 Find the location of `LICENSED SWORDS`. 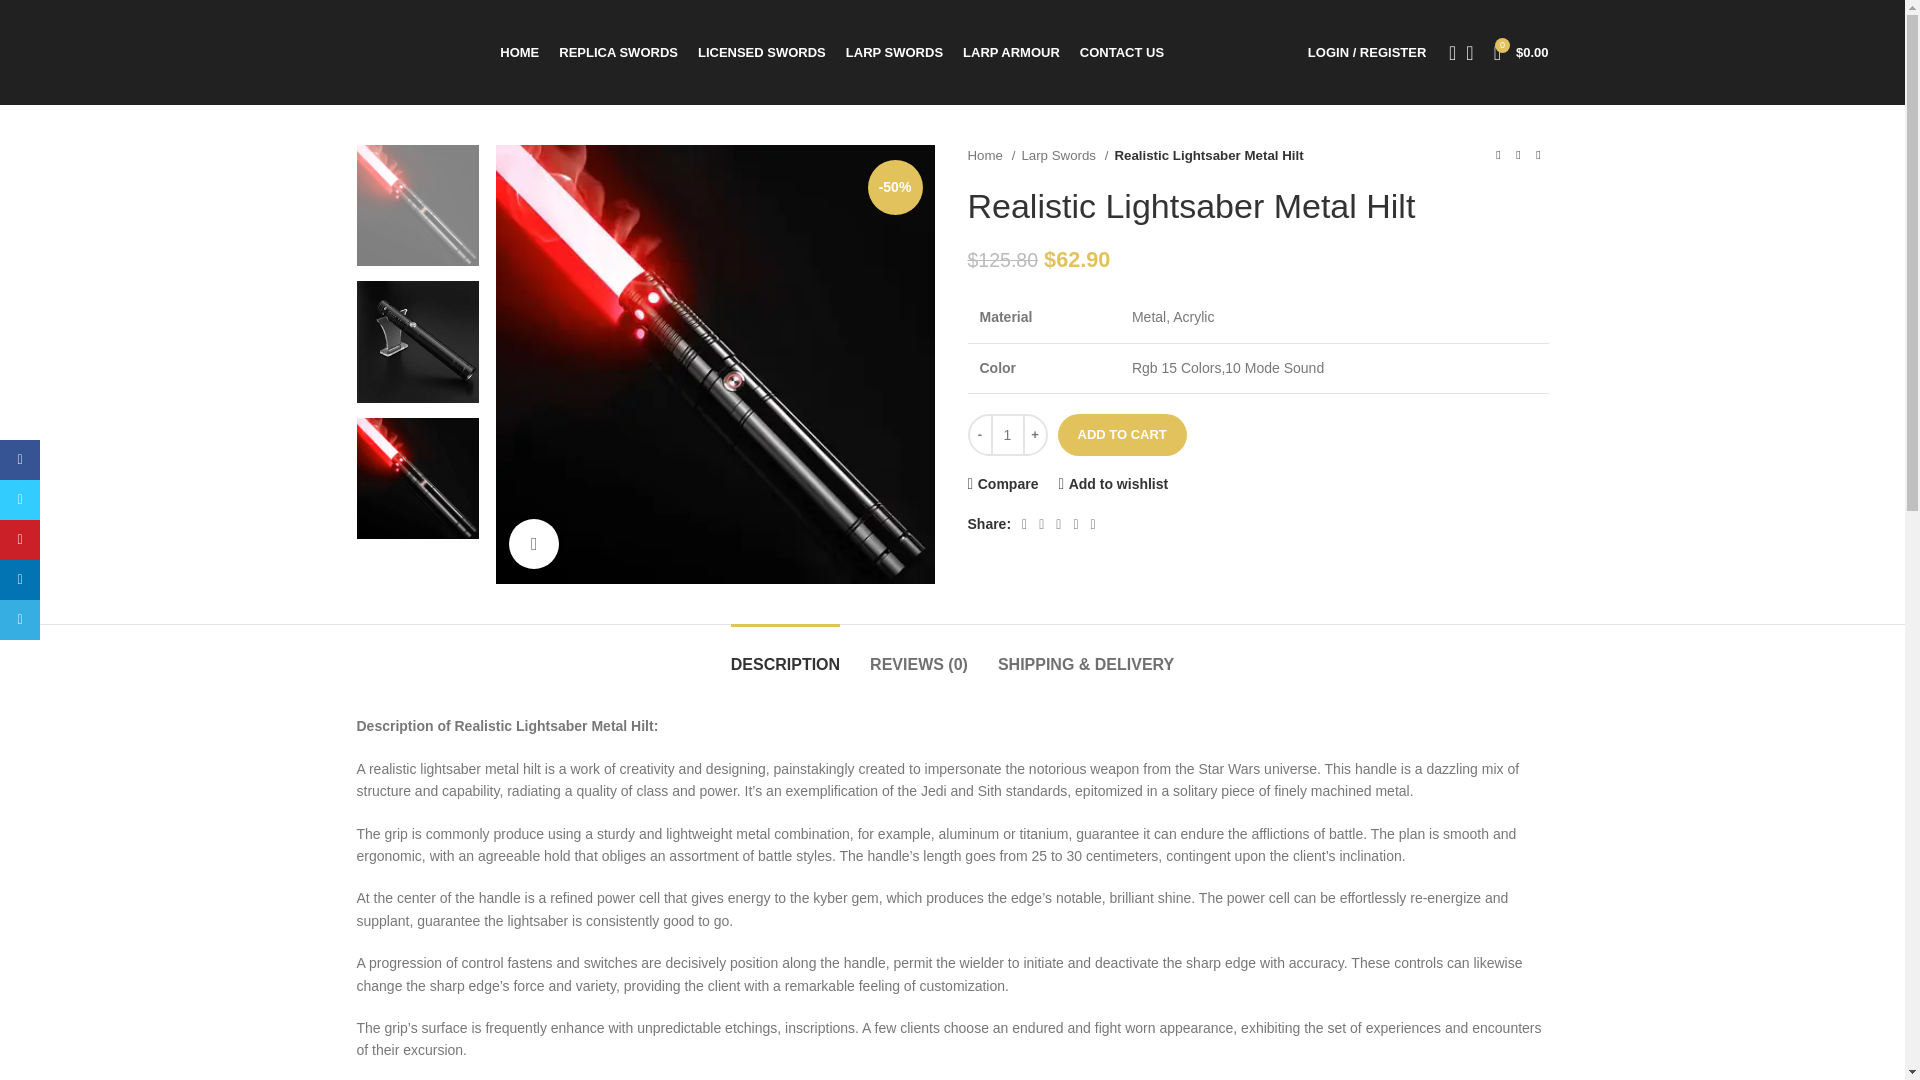

LICENSED SWORDS is located at coordinates (762, 52).